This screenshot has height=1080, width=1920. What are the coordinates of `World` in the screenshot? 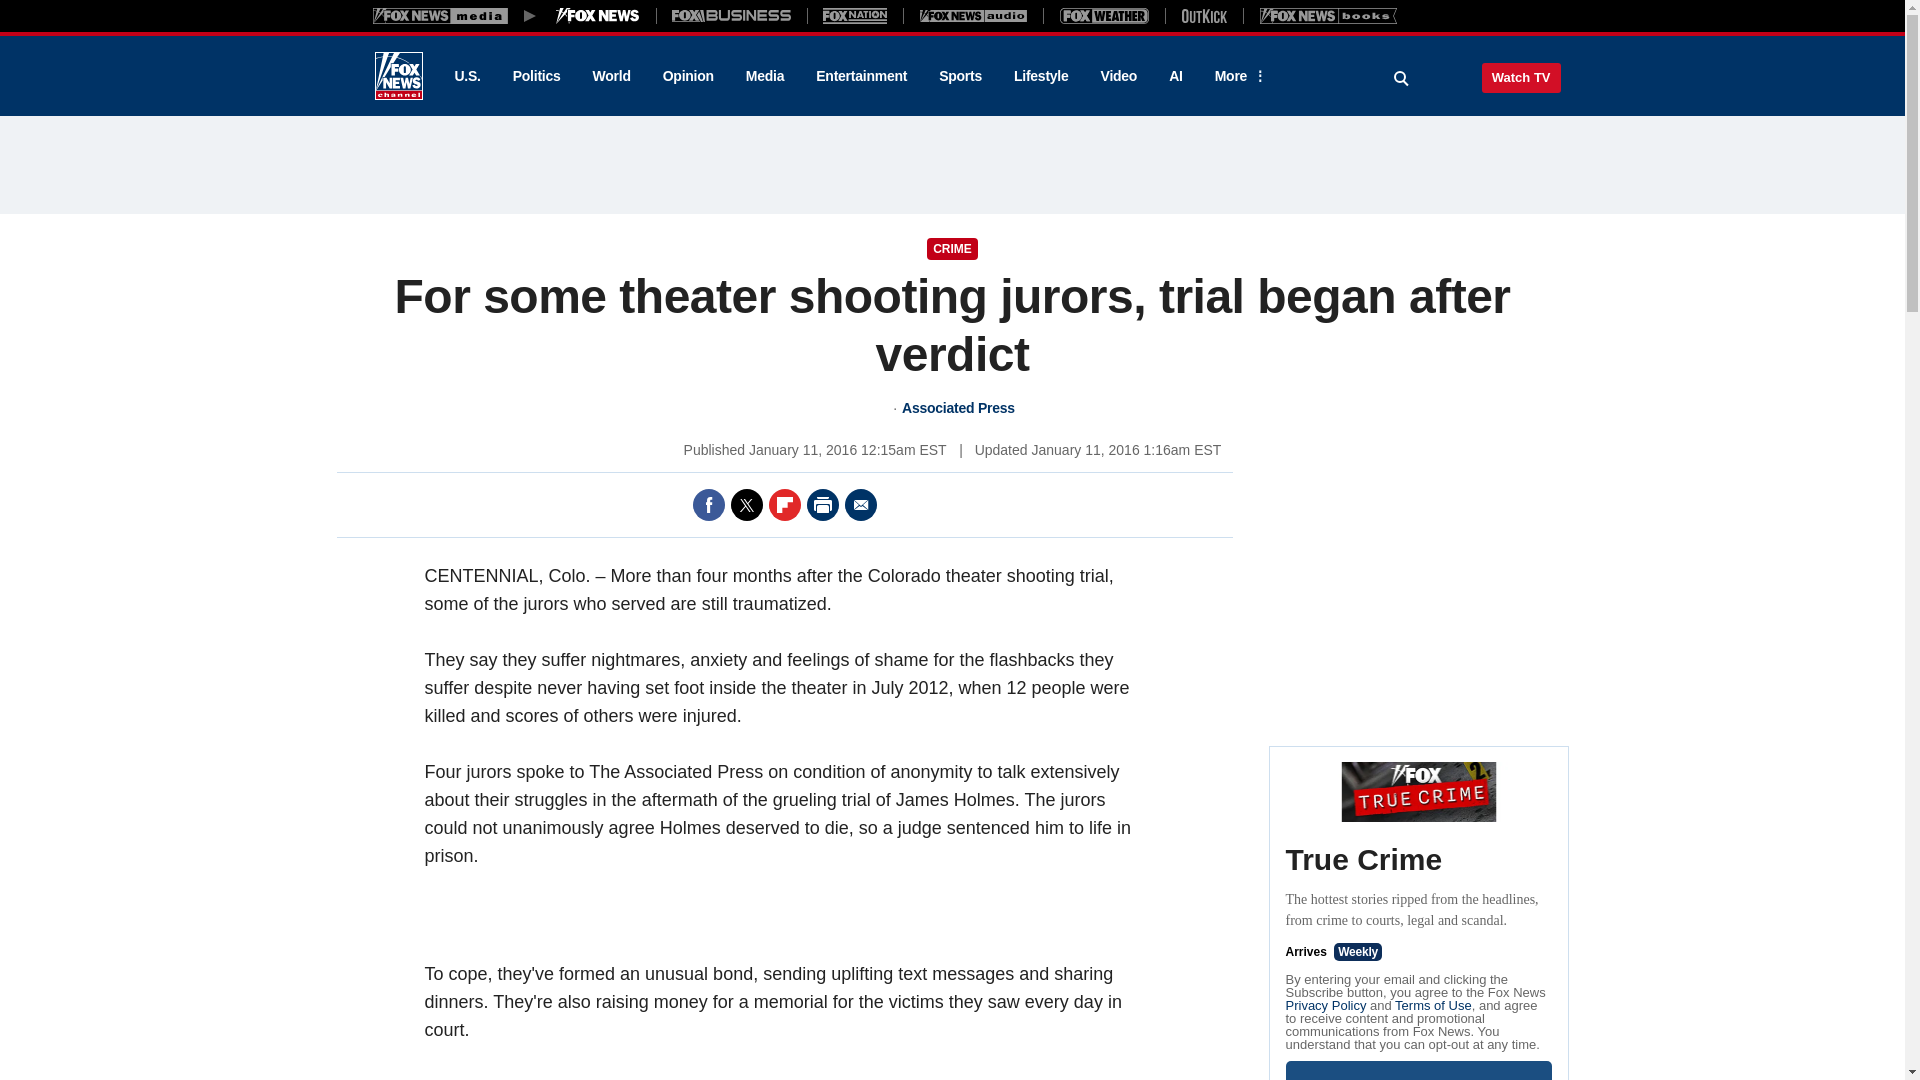 It's located at (612, 76).